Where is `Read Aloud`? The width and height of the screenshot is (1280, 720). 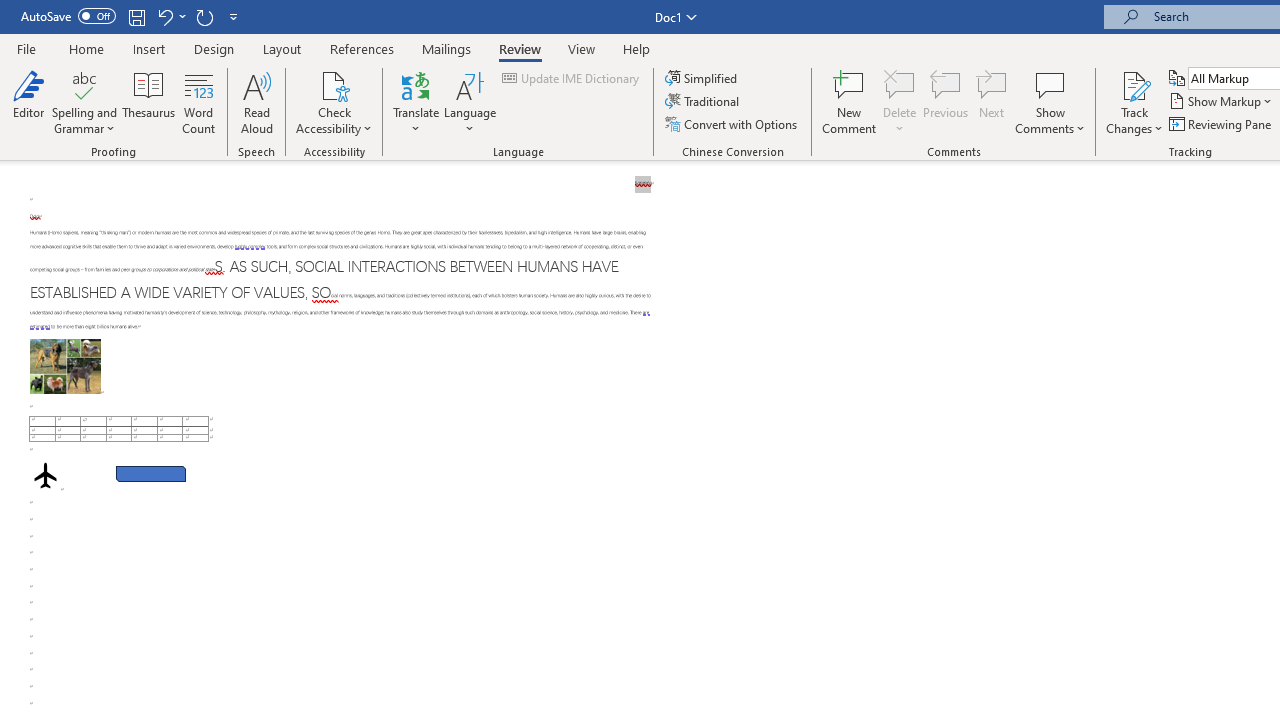 Read Aloud is located at coordinates (256, 102).